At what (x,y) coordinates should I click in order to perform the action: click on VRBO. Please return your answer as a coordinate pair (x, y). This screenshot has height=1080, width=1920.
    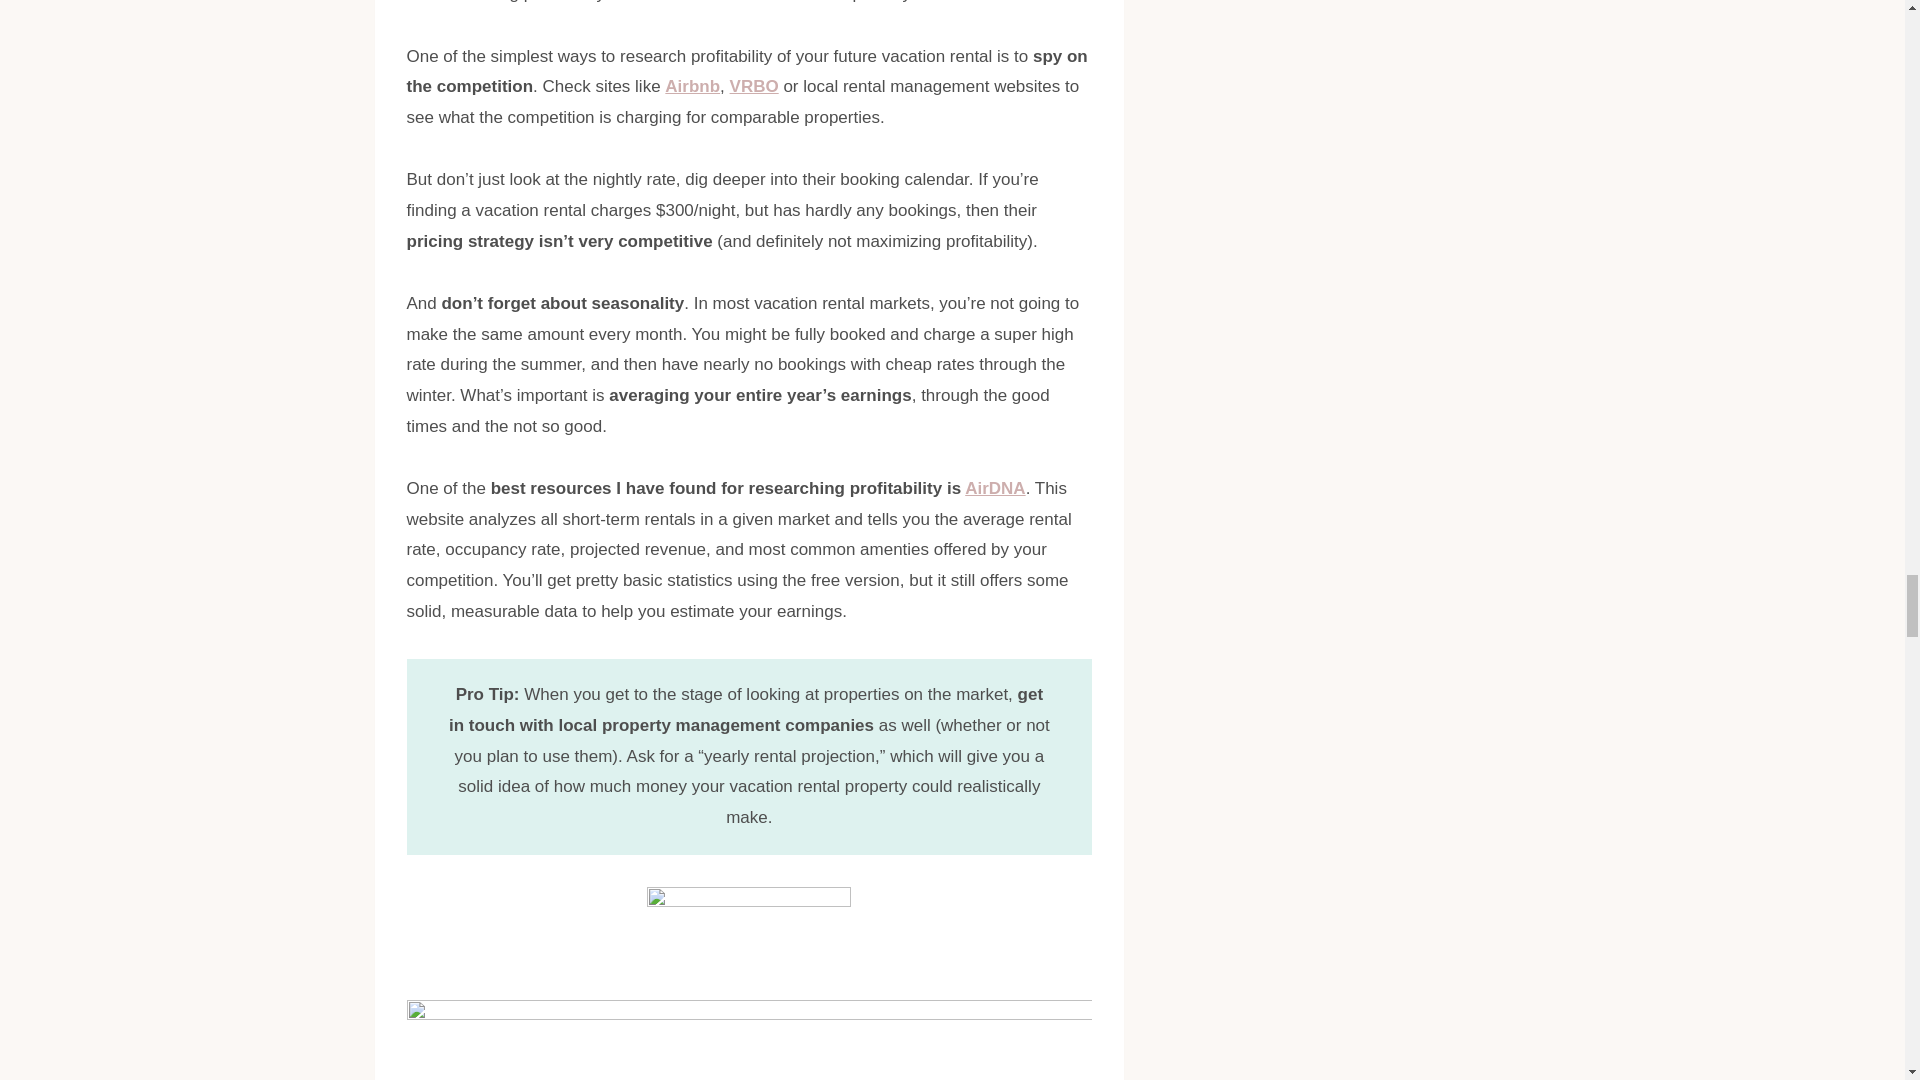
    Looking at the image, I should click on (754, 86).